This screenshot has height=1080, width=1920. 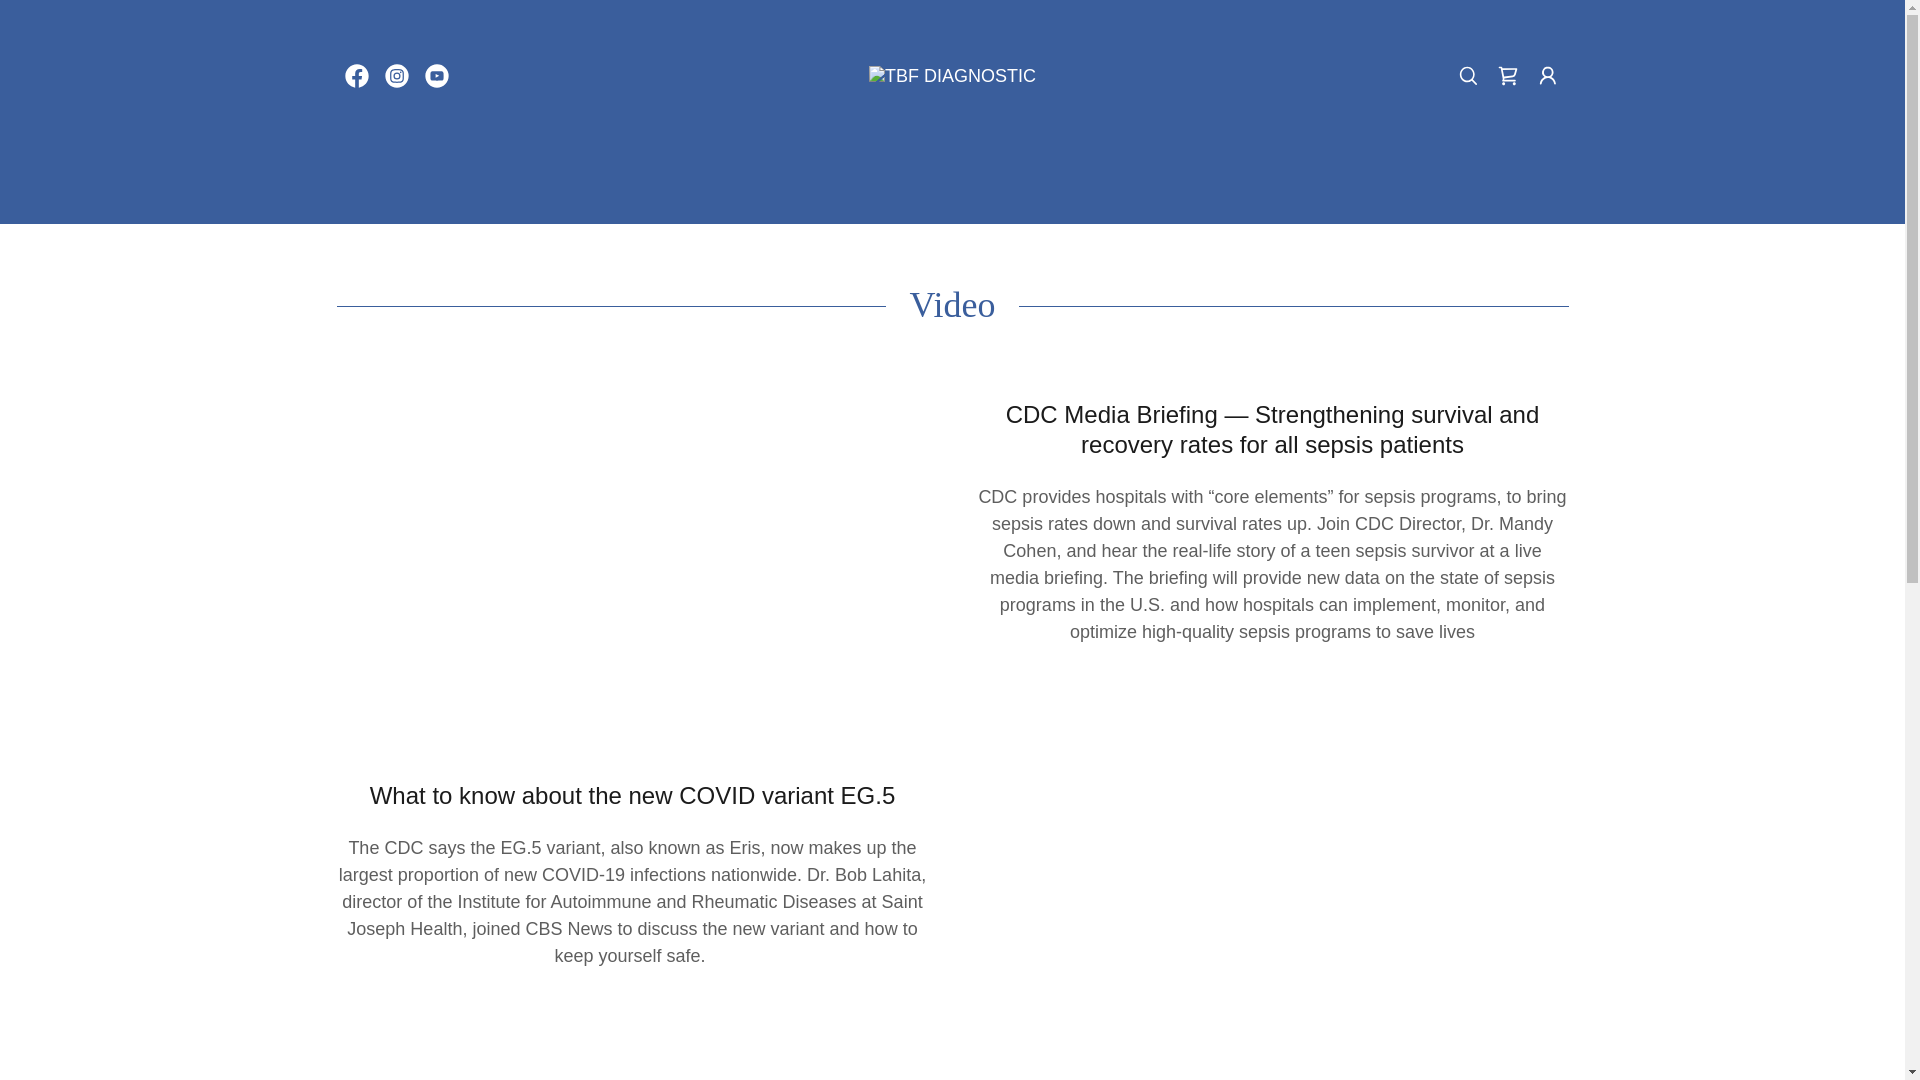 What do you see at coordinates (952, 74) in the screenshot?
I see `TBF DIAGNOSTIC` at bounding box center [952, 74].